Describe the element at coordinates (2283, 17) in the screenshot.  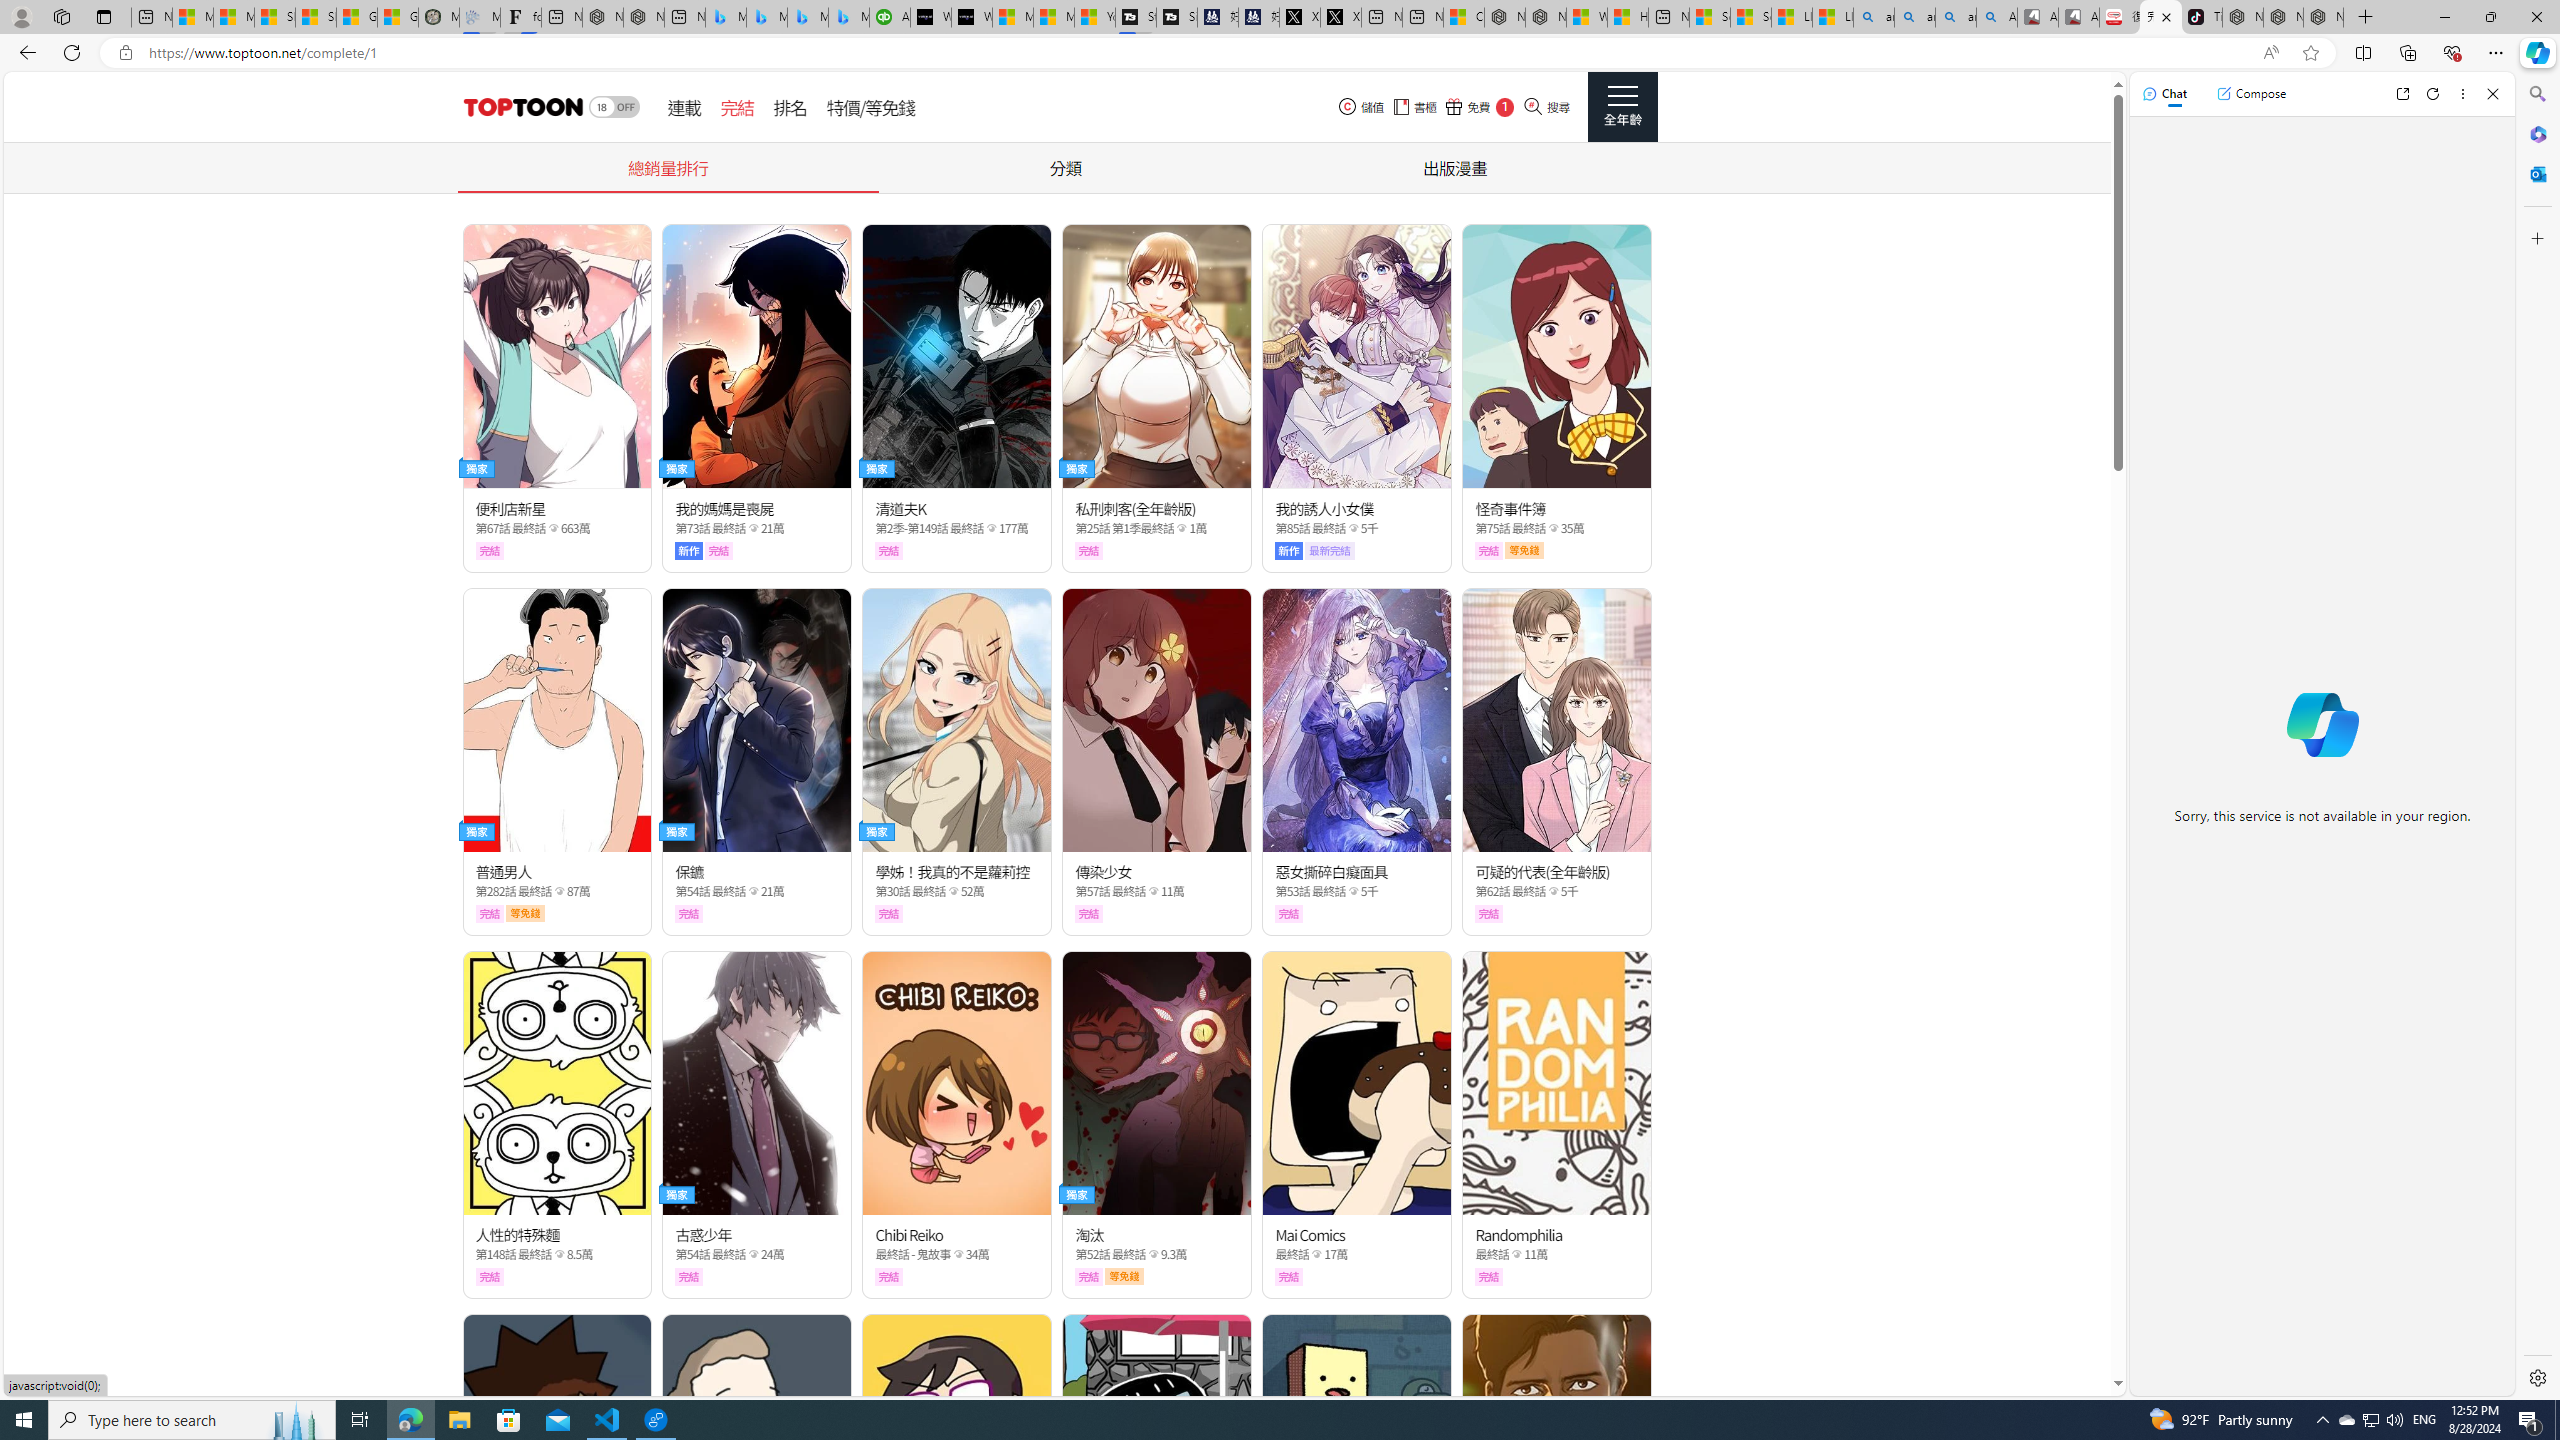
I see `Nordace Siena Pro 15 Backpack` at that location.